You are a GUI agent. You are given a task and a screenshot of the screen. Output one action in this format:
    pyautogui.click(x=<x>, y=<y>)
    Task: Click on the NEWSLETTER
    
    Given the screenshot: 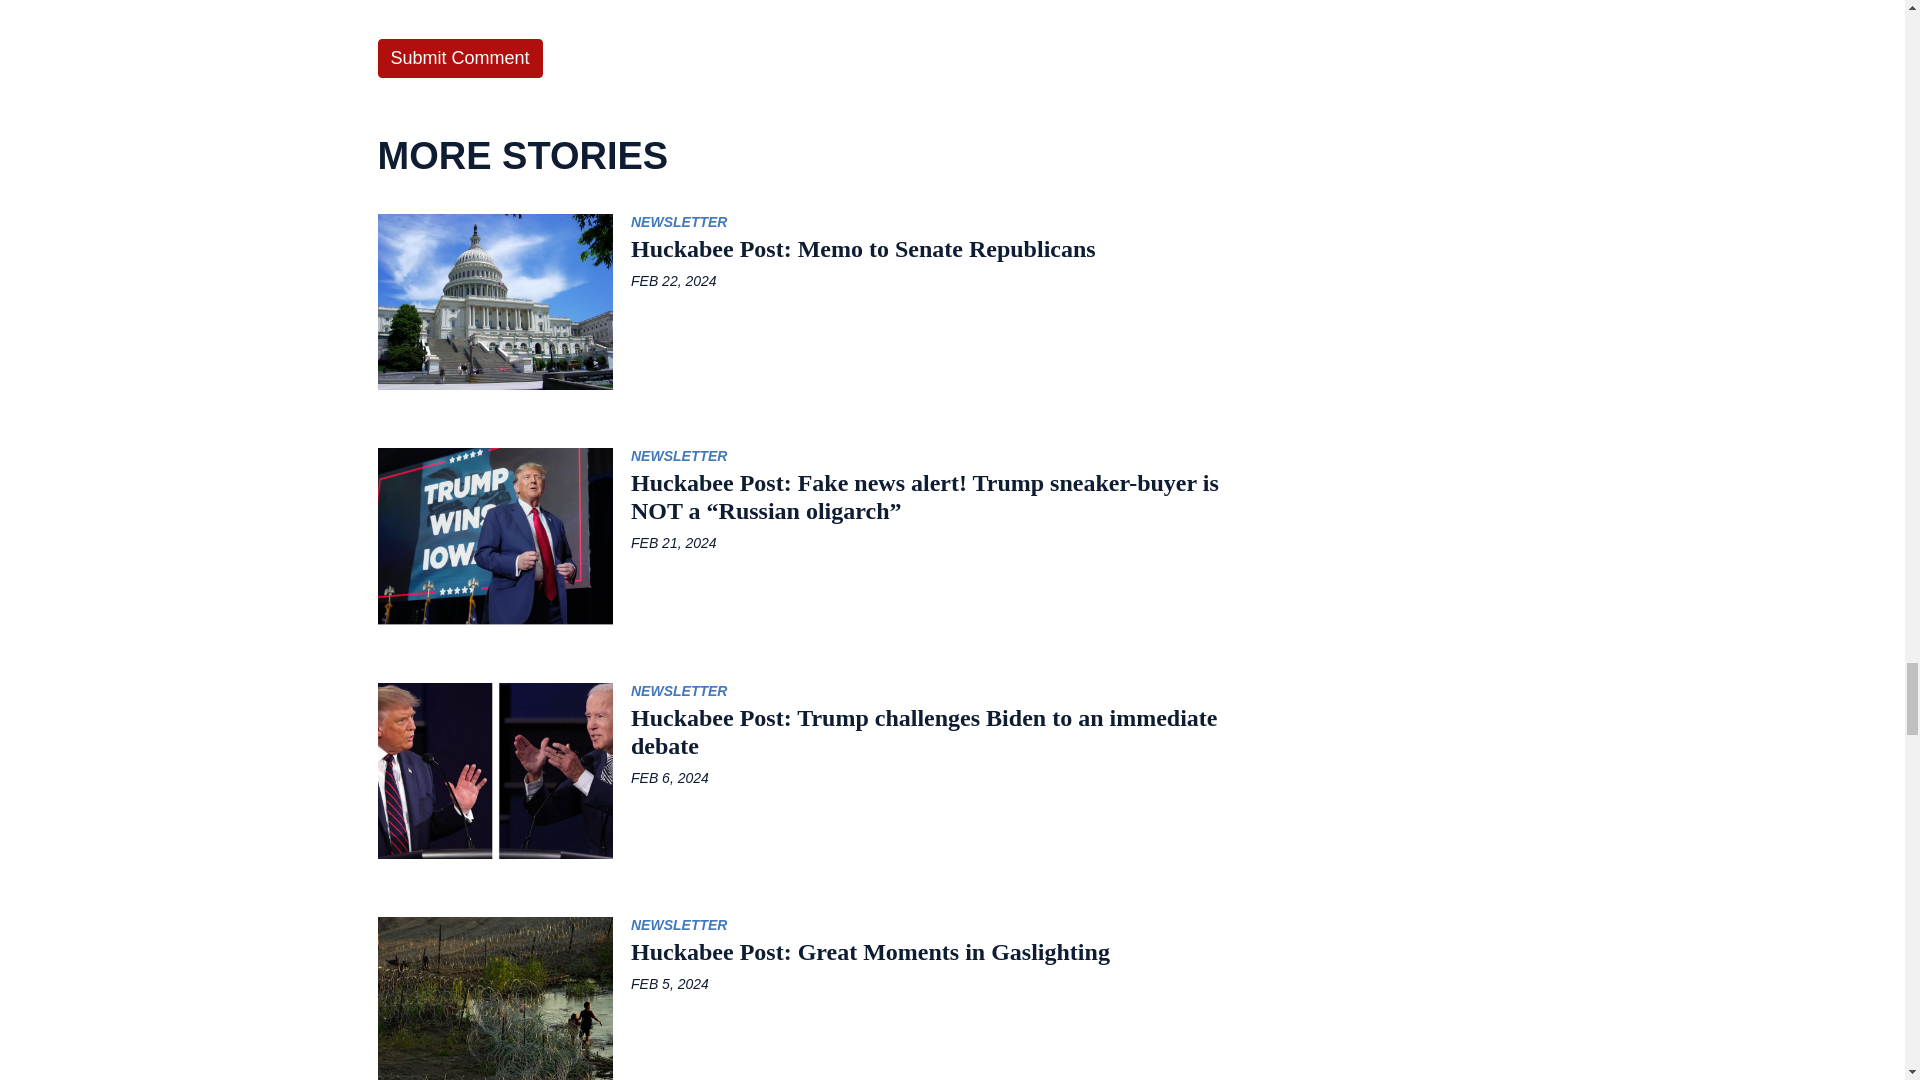 What is the action you would take?
    pyautogui.click(x=679, y=690)
    